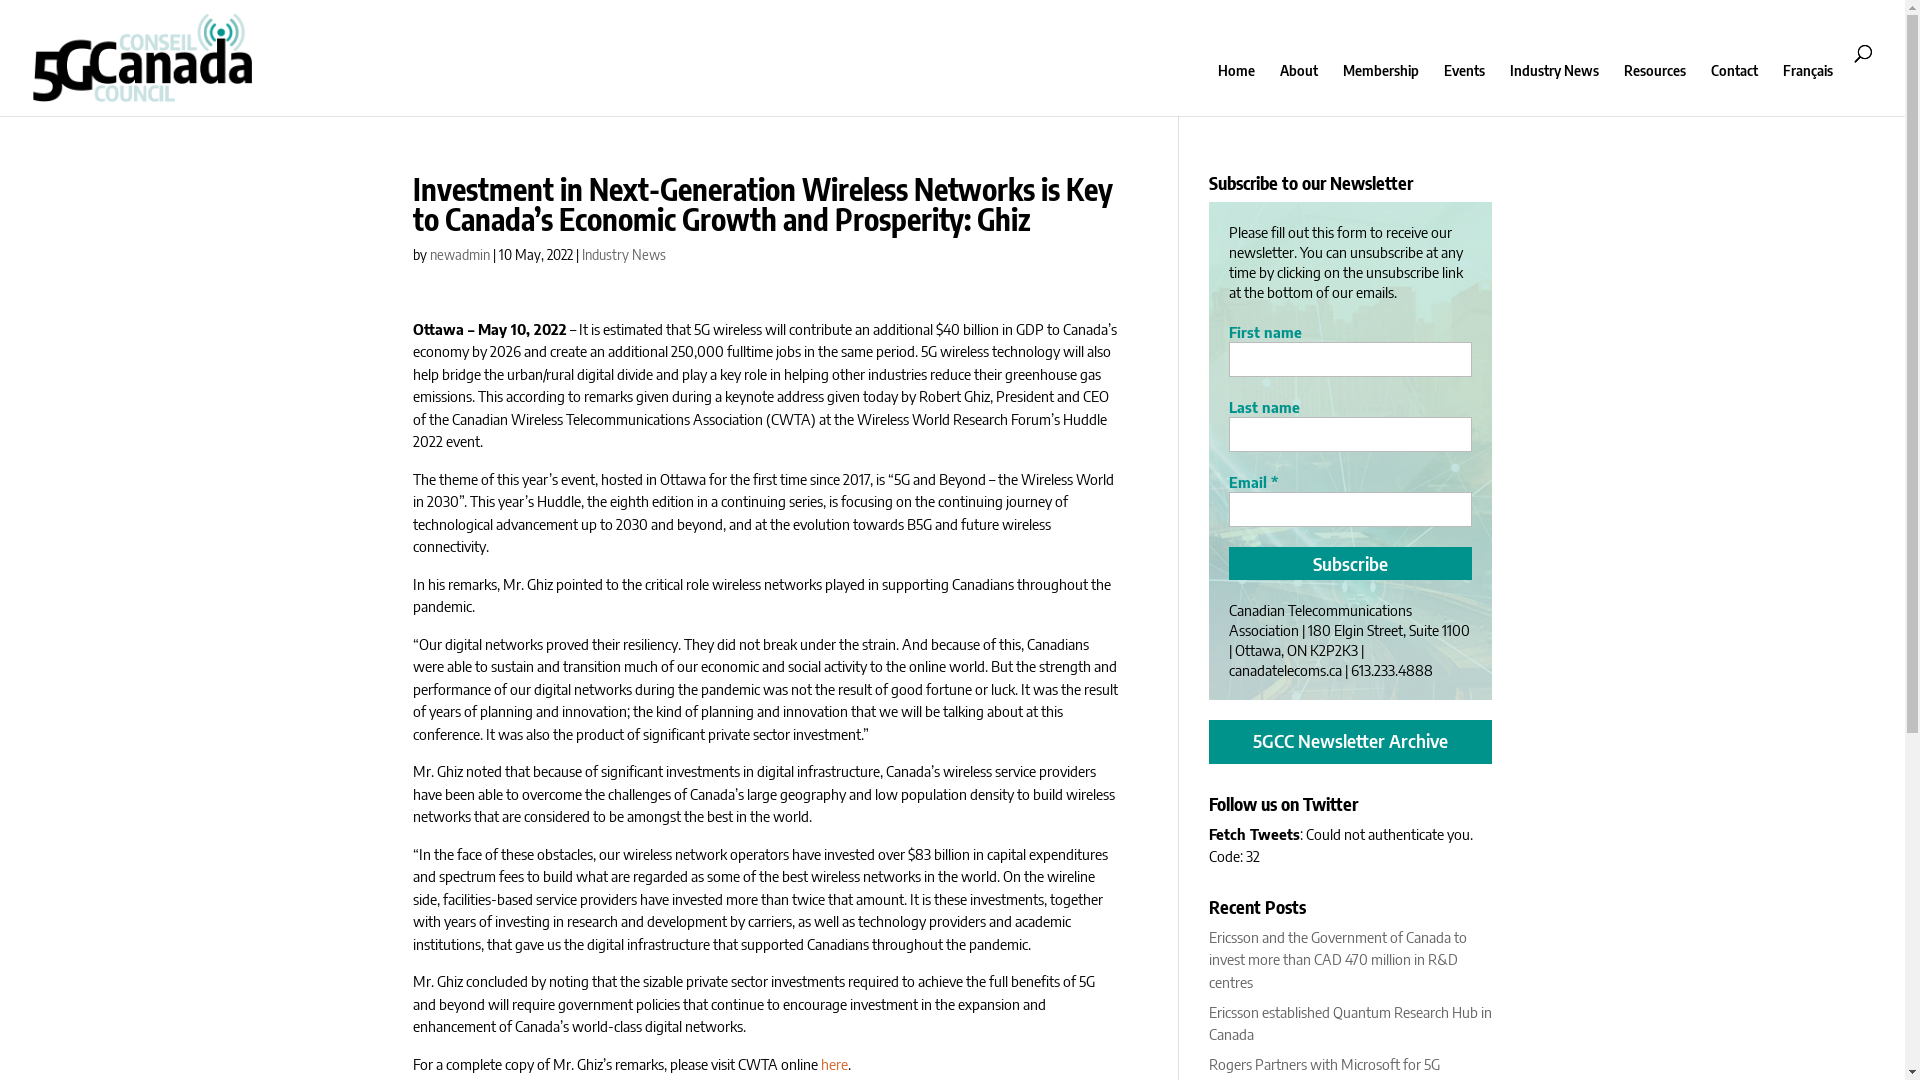  Describe the element at coordinates (1381, 90) in the screenshot. I see `Membership` at that location.